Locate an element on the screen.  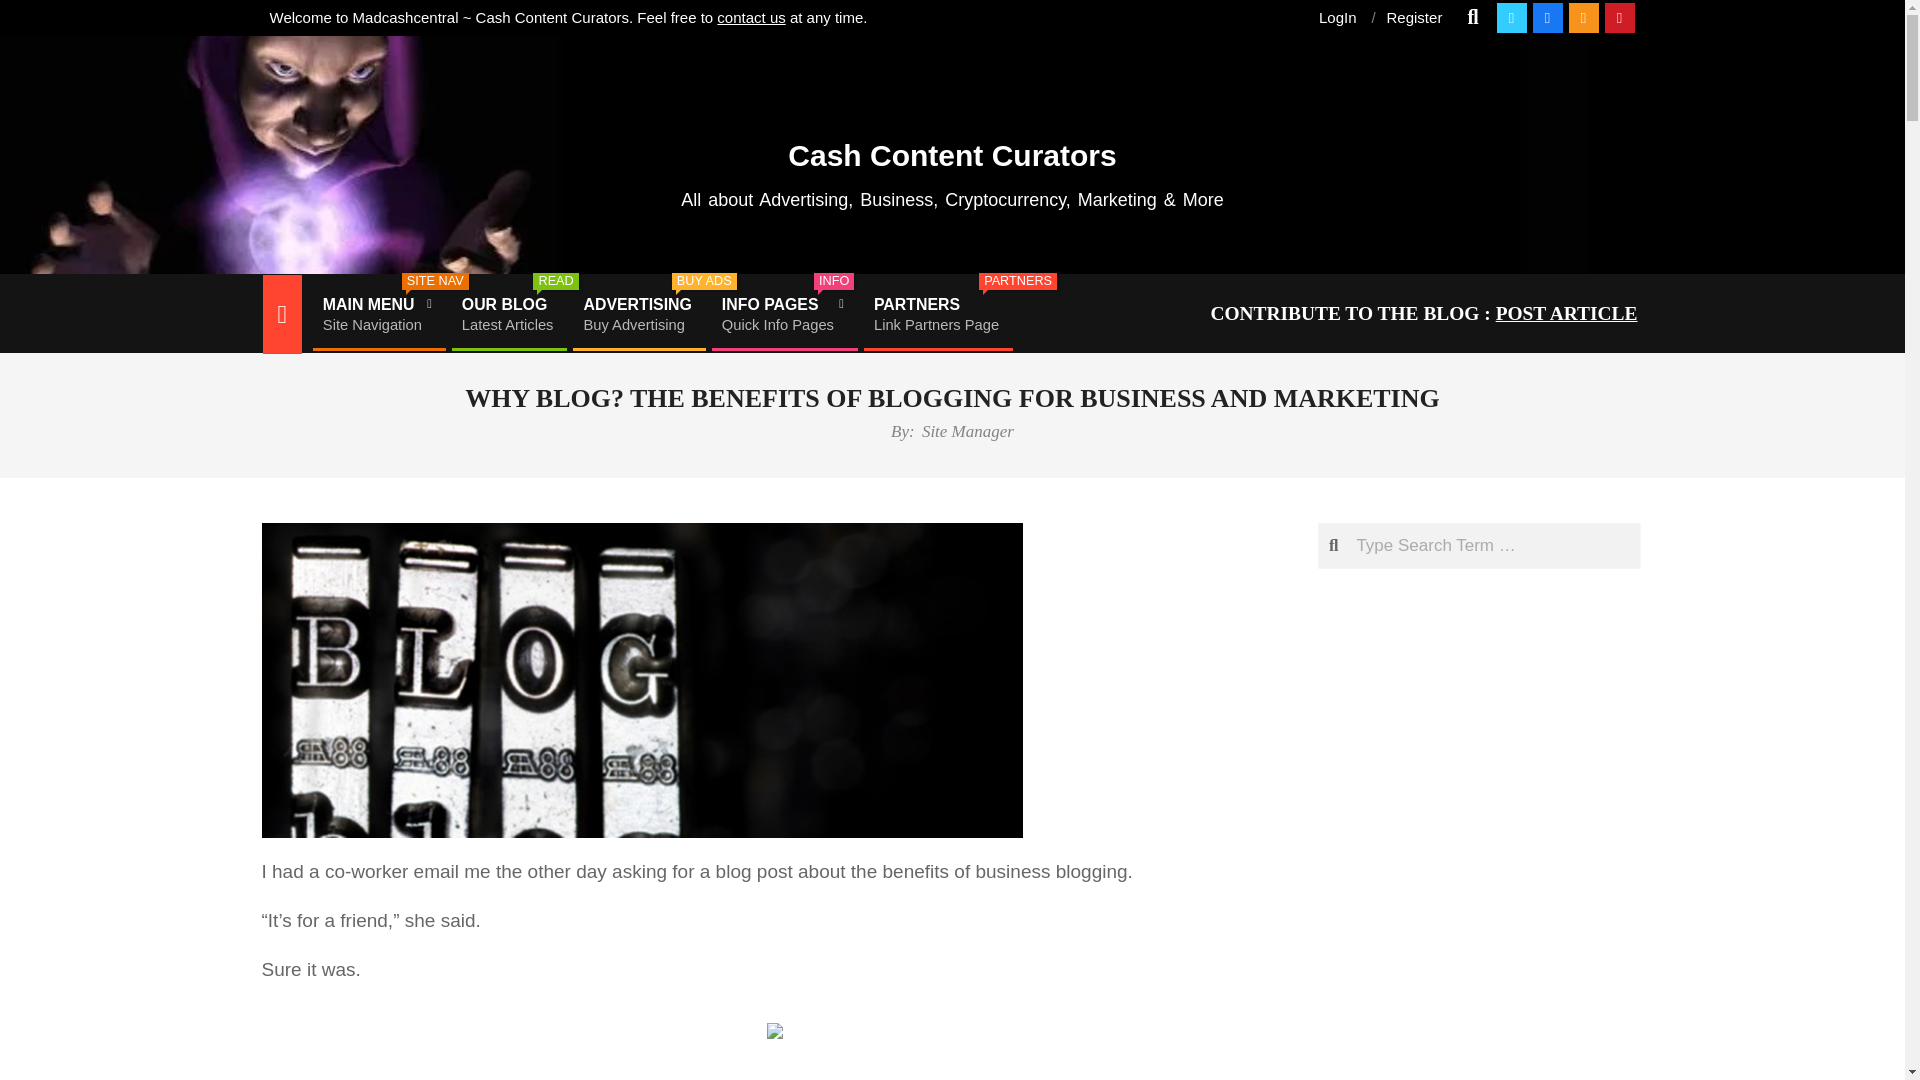
LogIn is located at coordinates (637, 314).